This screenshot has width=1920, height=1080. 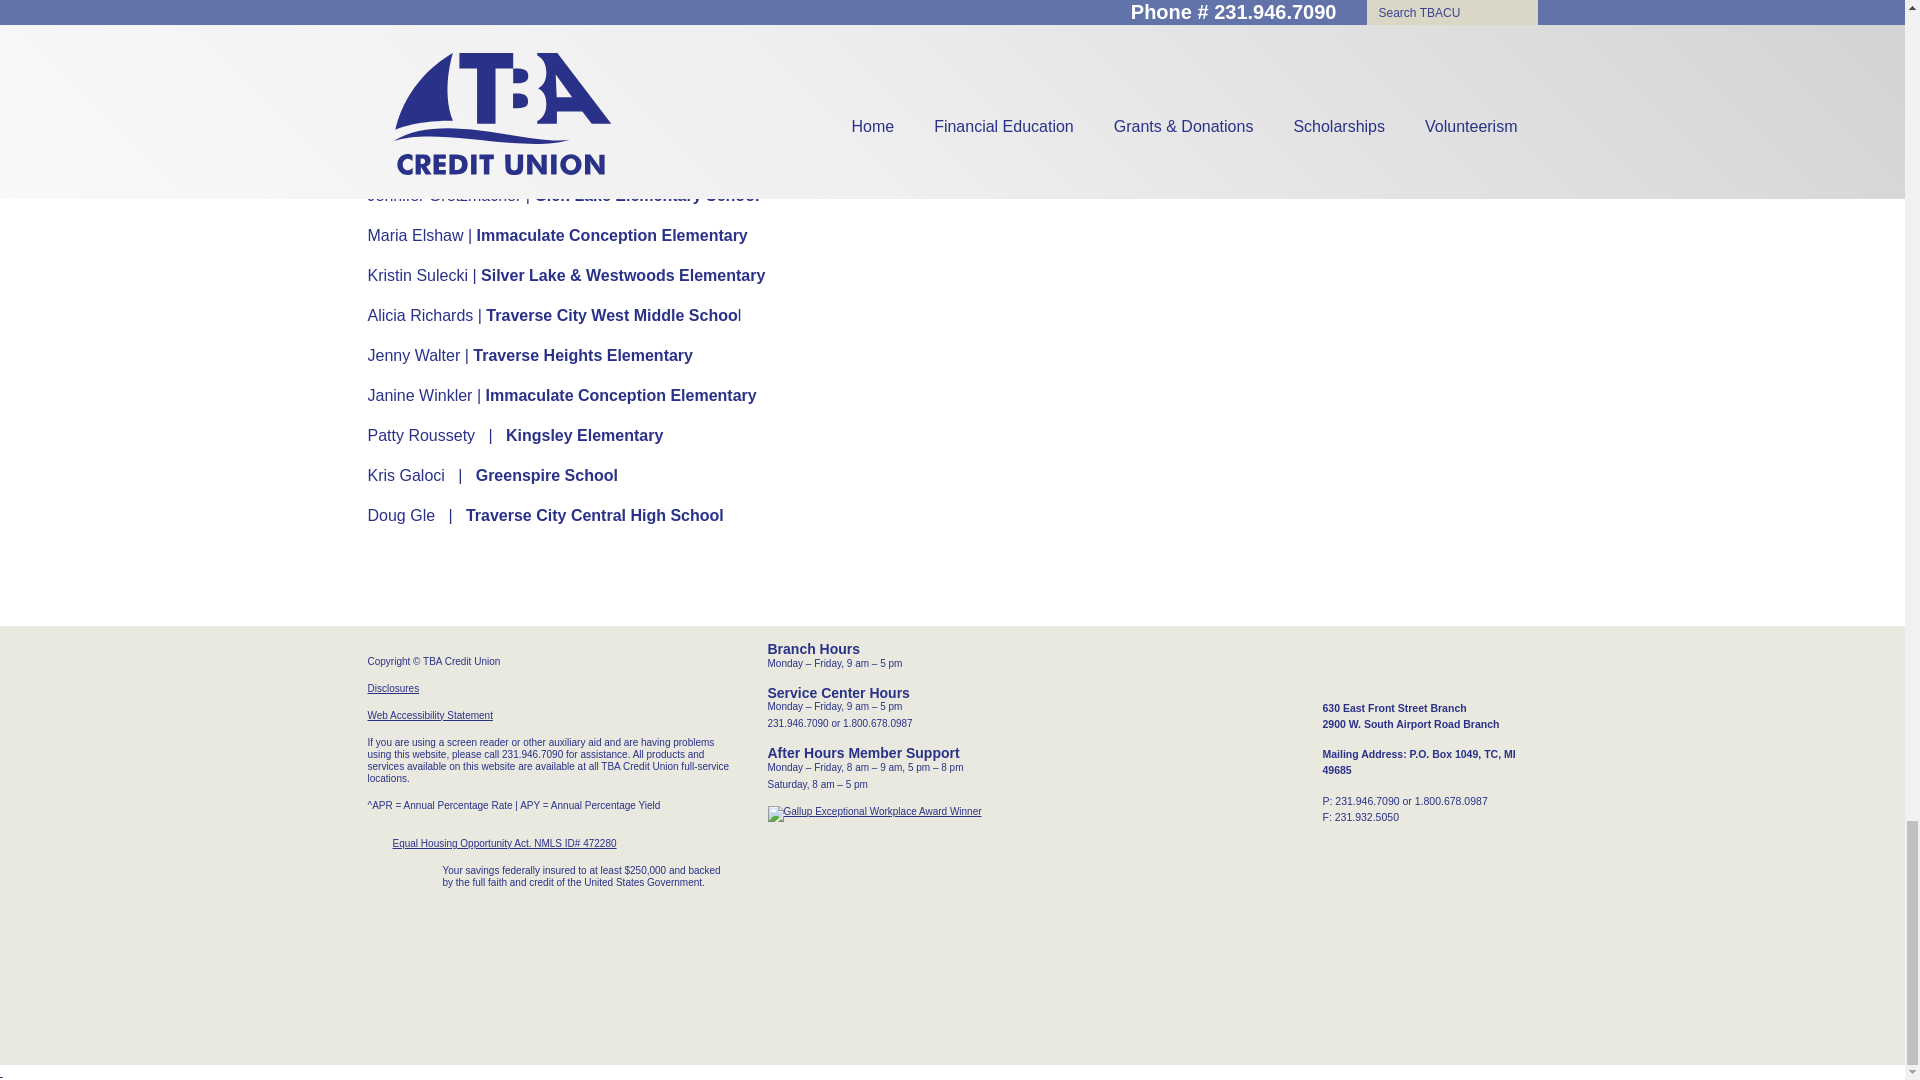 I want to click on instagram, so click(x=1426, y=670).